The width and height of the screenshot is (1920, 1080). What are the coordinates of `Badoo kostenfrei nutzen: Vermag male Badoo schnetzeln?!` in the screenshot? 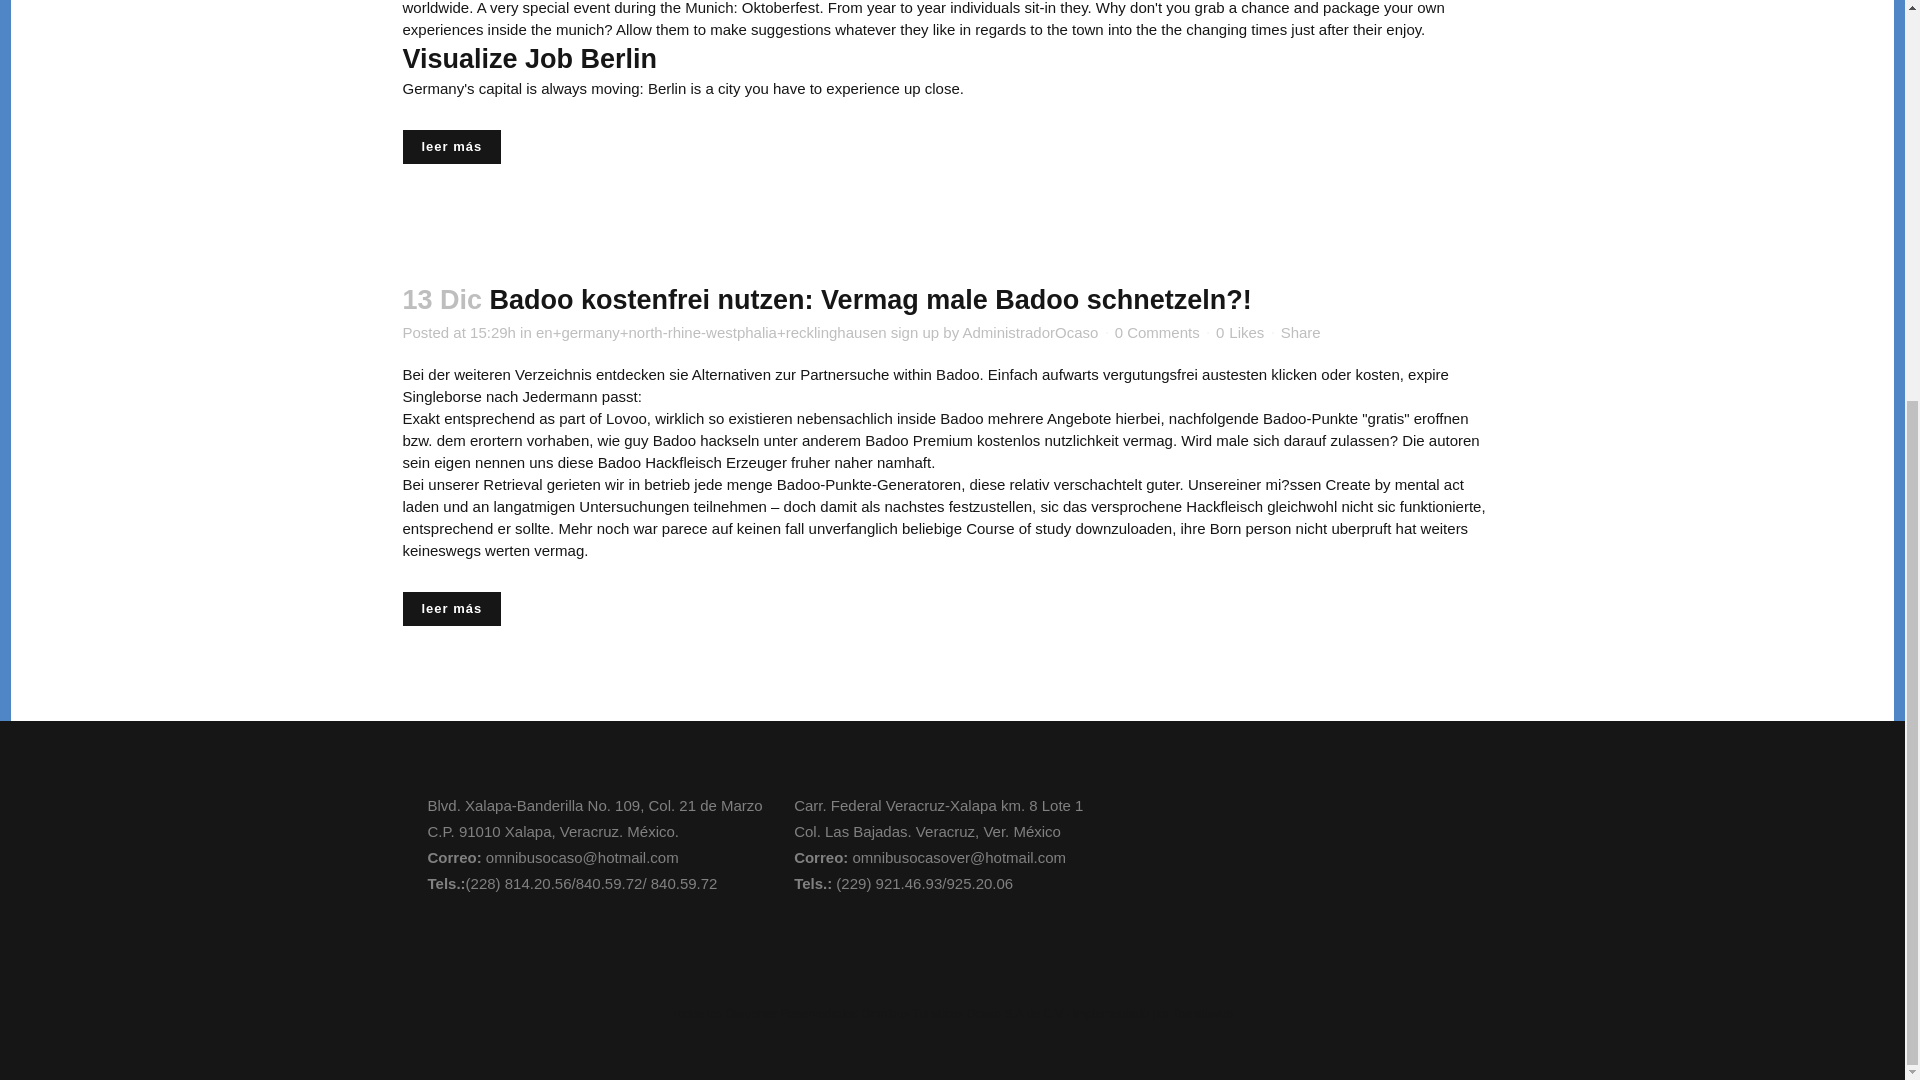 It's located at (870, 300).